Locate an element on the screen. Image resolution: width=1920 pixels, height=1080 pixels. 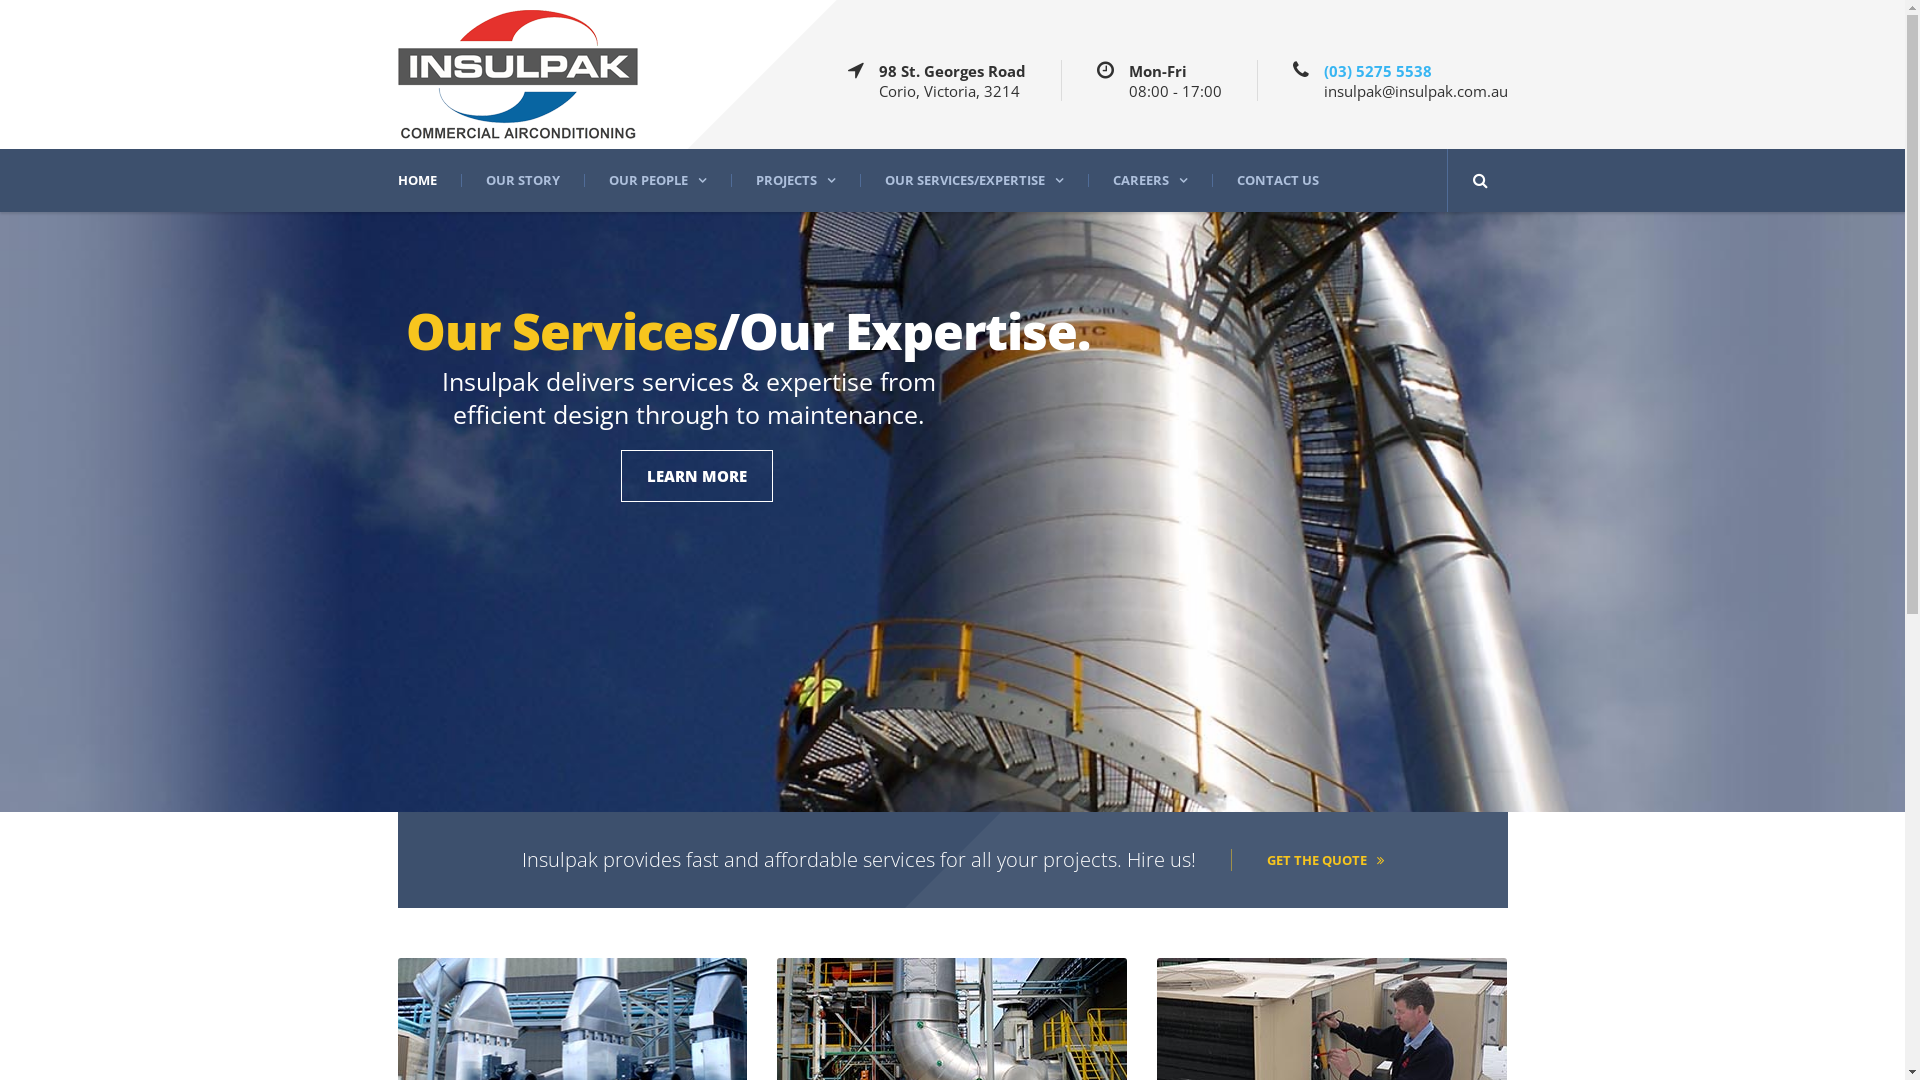
OUR STORY is located at coordinates (522, 180).